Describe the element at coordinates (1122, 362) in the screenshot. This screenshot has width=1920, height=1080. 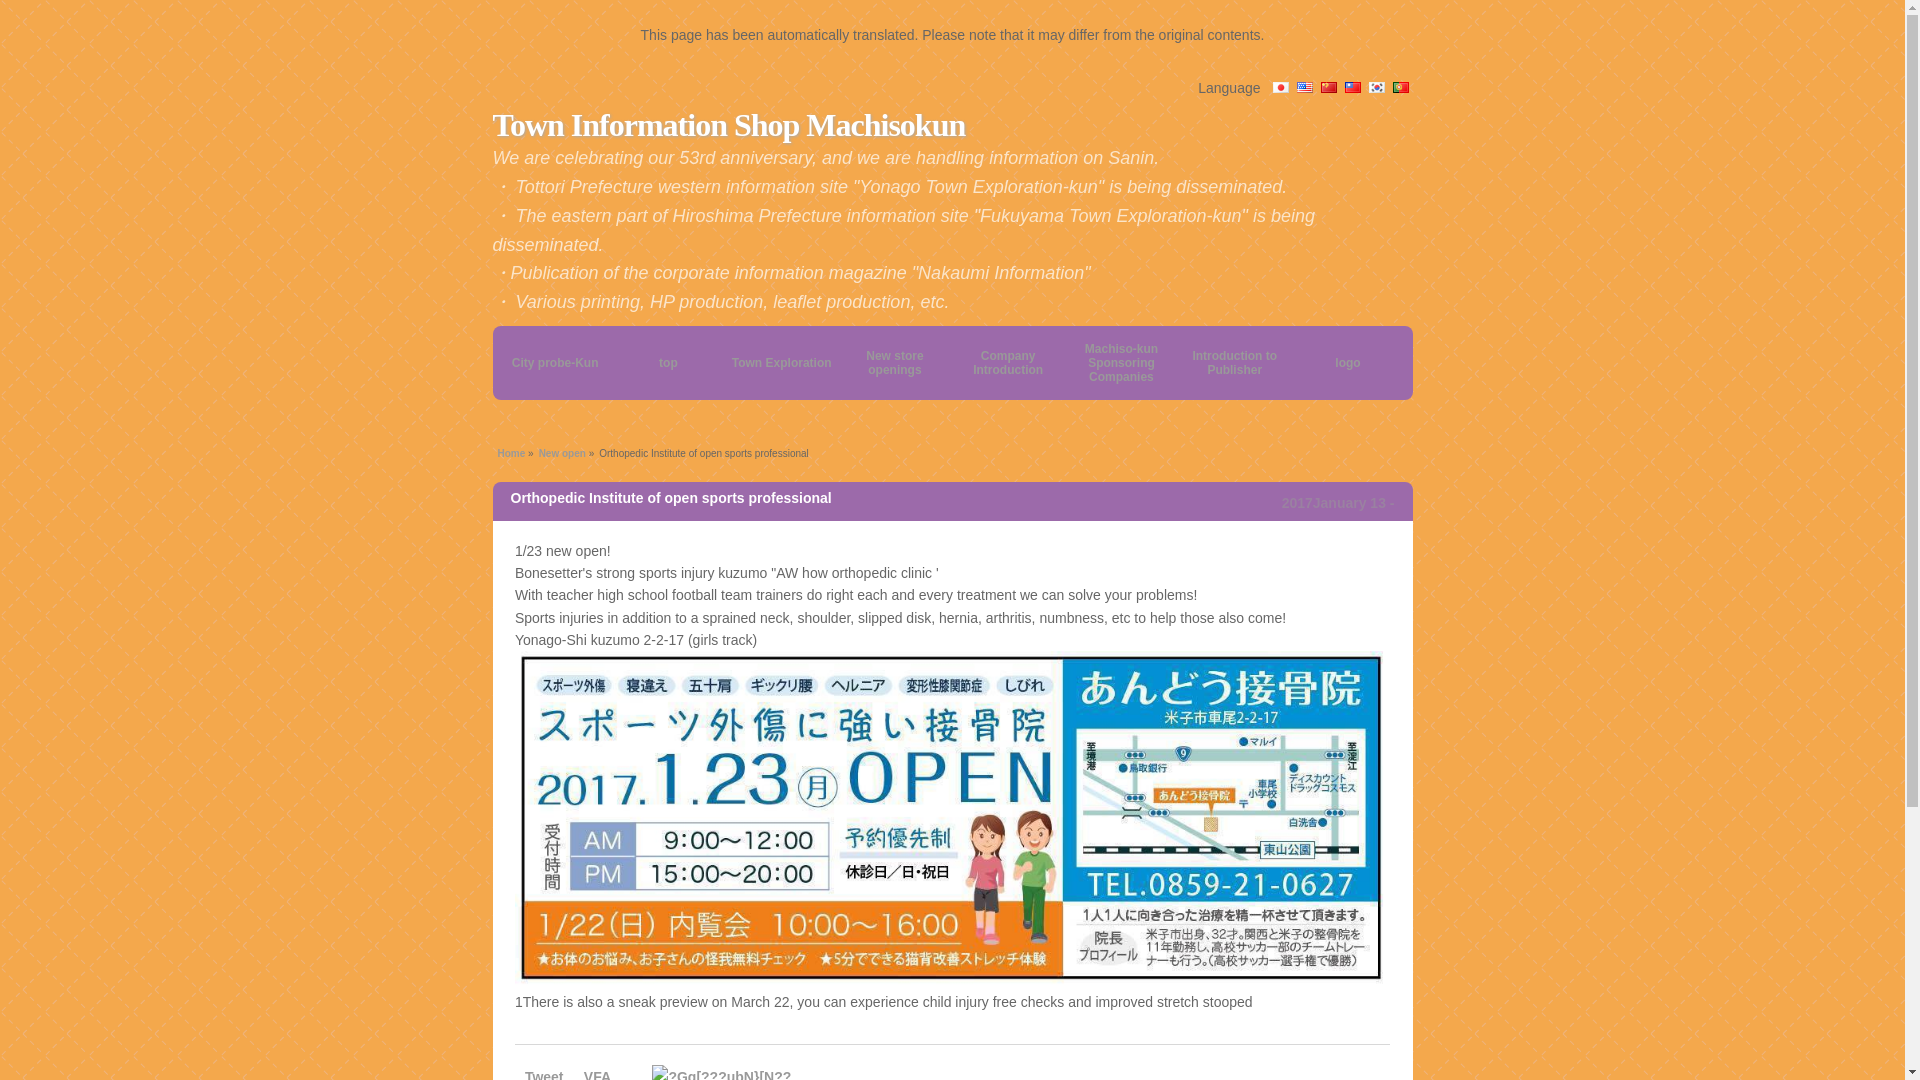
I see `Machiso-kun Sponsoring Companies` at that location.